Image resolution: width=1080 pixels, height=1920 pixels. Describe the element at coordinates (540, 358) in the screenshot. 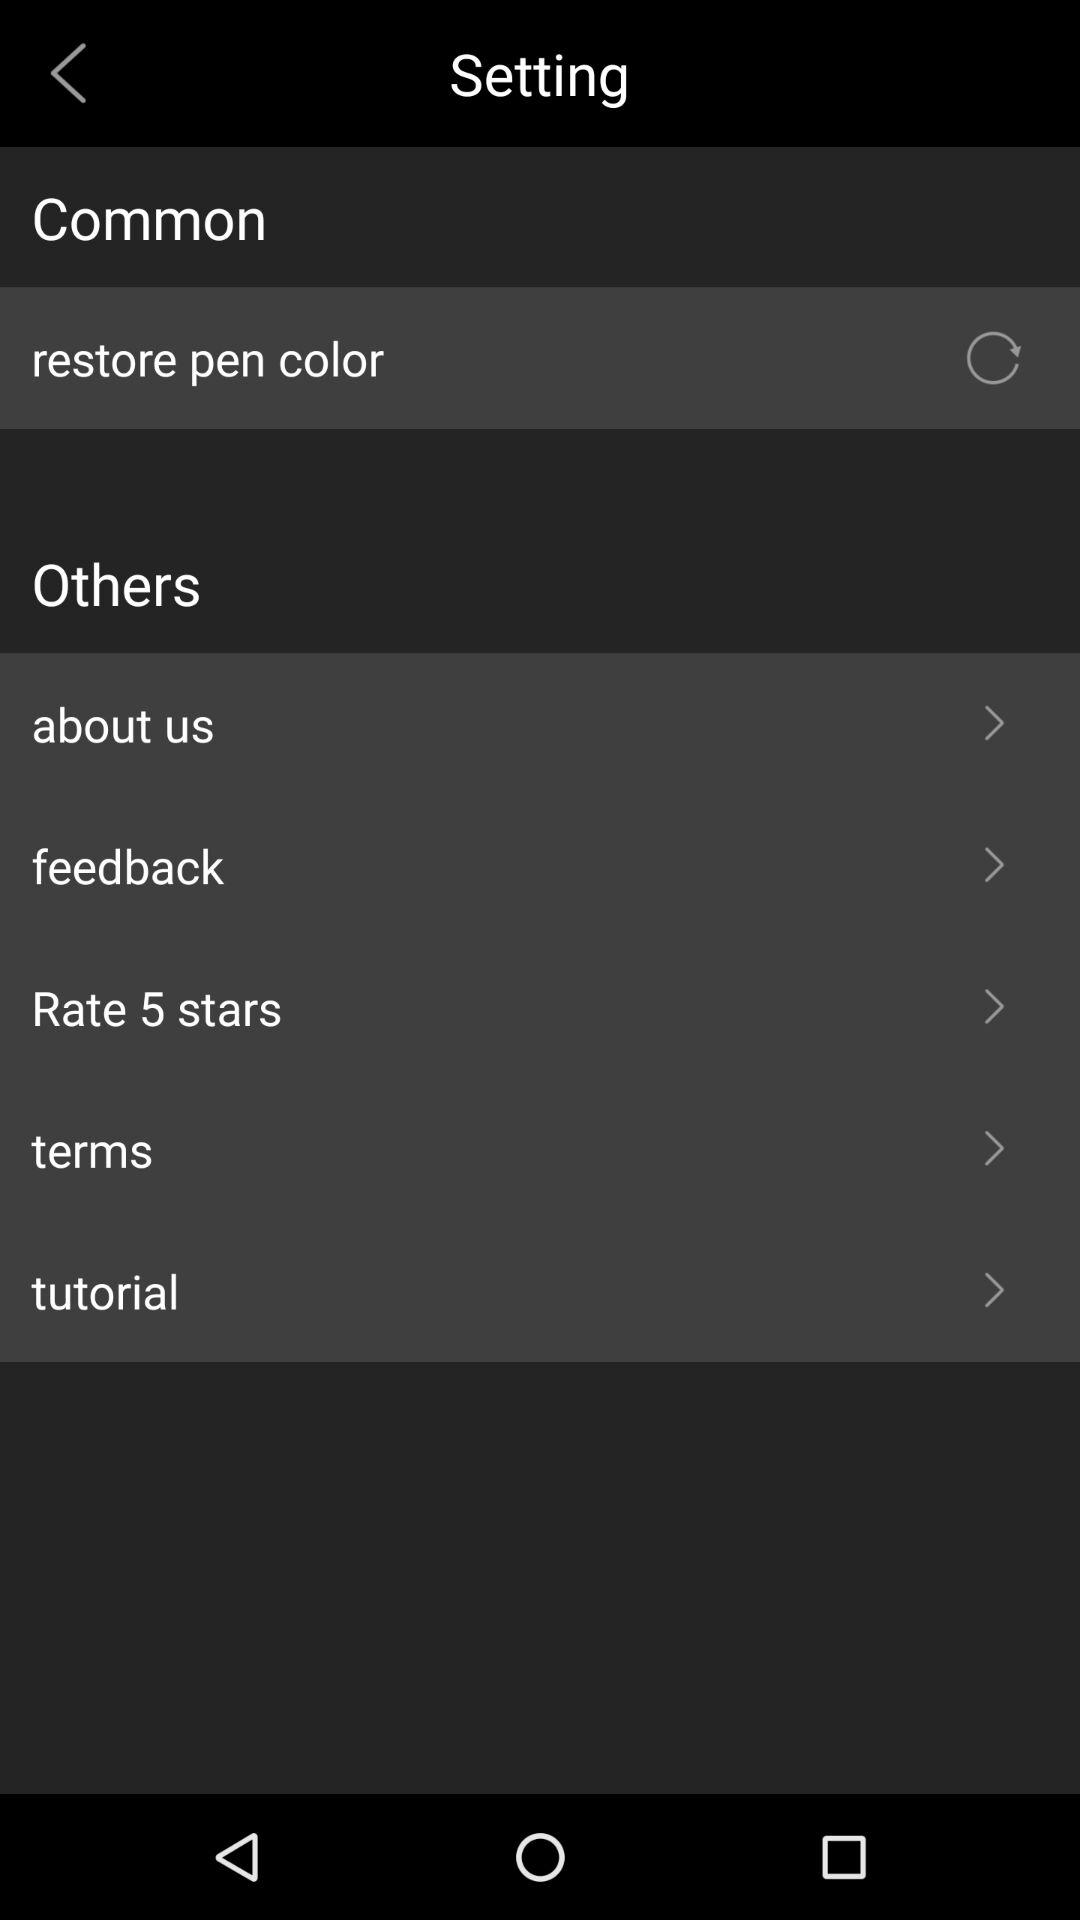

I see `jump to the restore pen color item` at that location.